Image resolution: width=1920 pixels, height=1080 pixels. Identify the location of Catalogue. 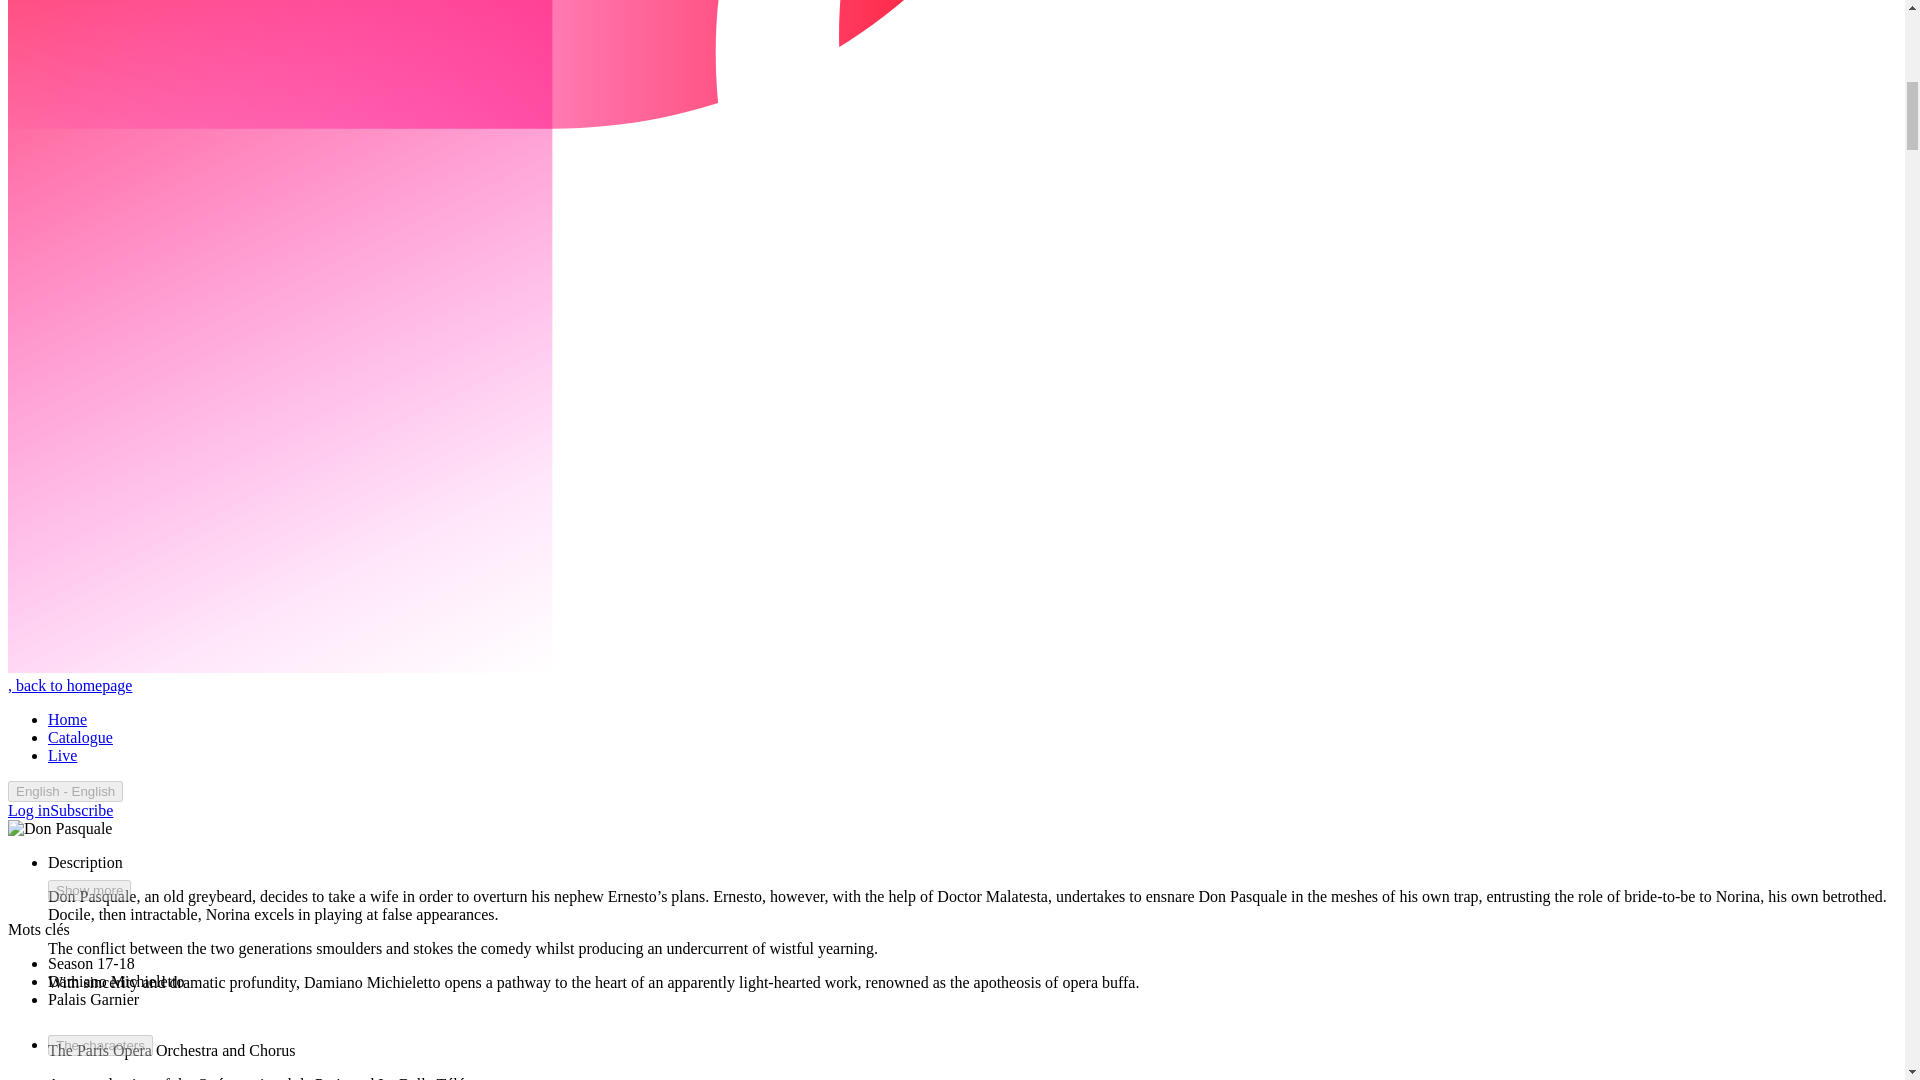
(80, 738).